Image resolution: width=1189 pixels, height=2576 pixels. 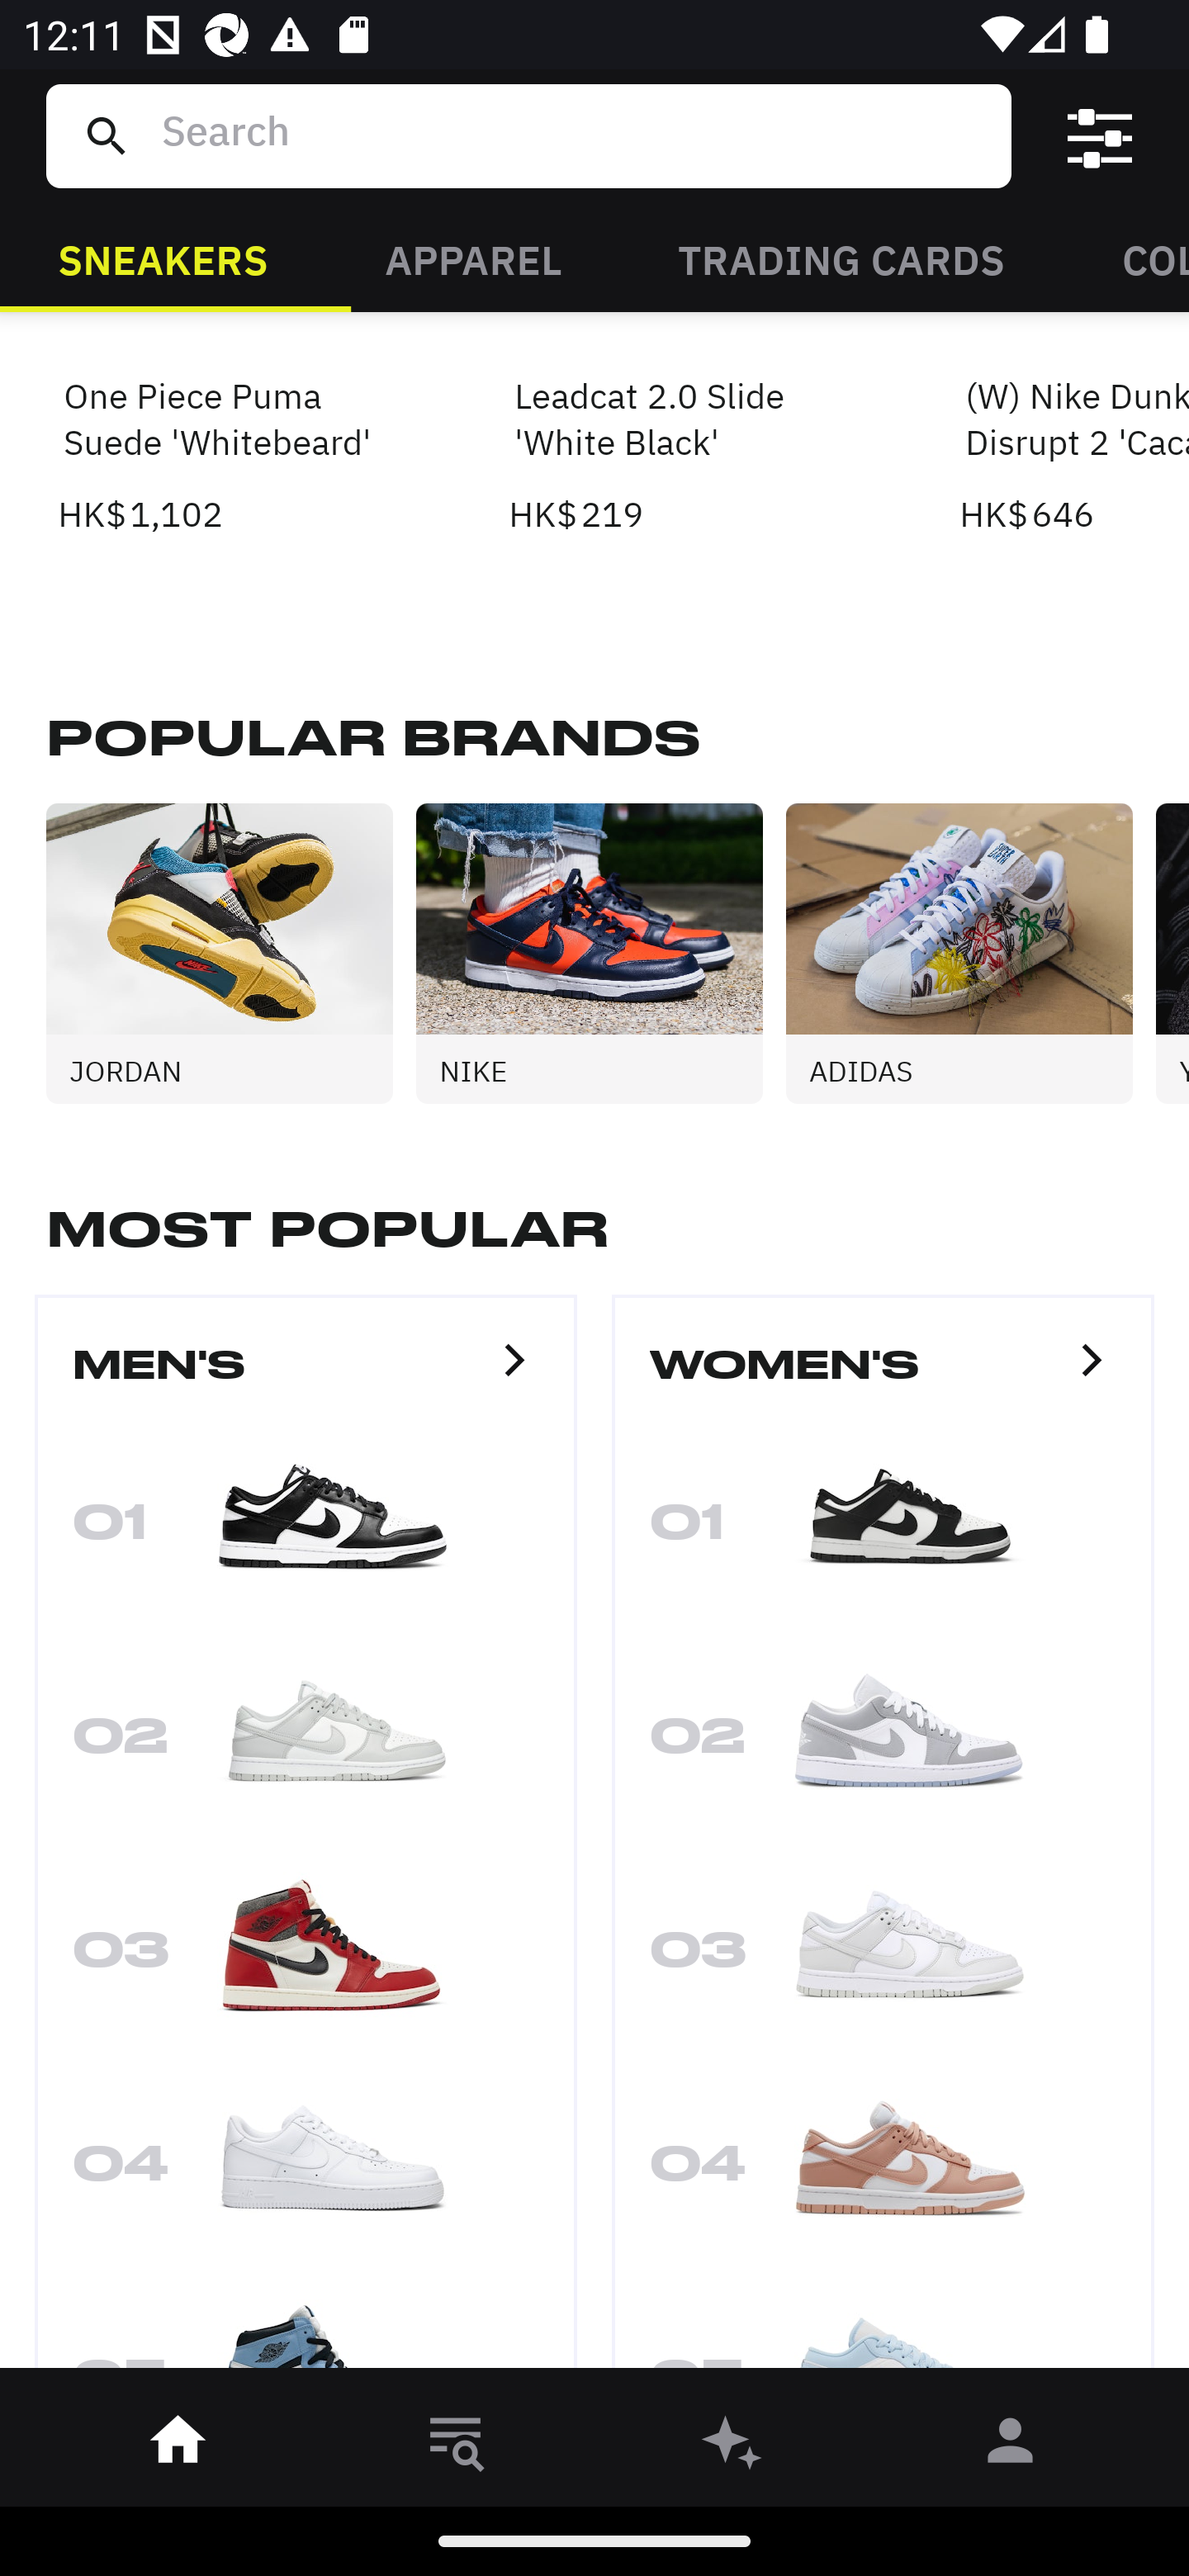 I want to click on 󰫢, so click(x=733, y=2446).